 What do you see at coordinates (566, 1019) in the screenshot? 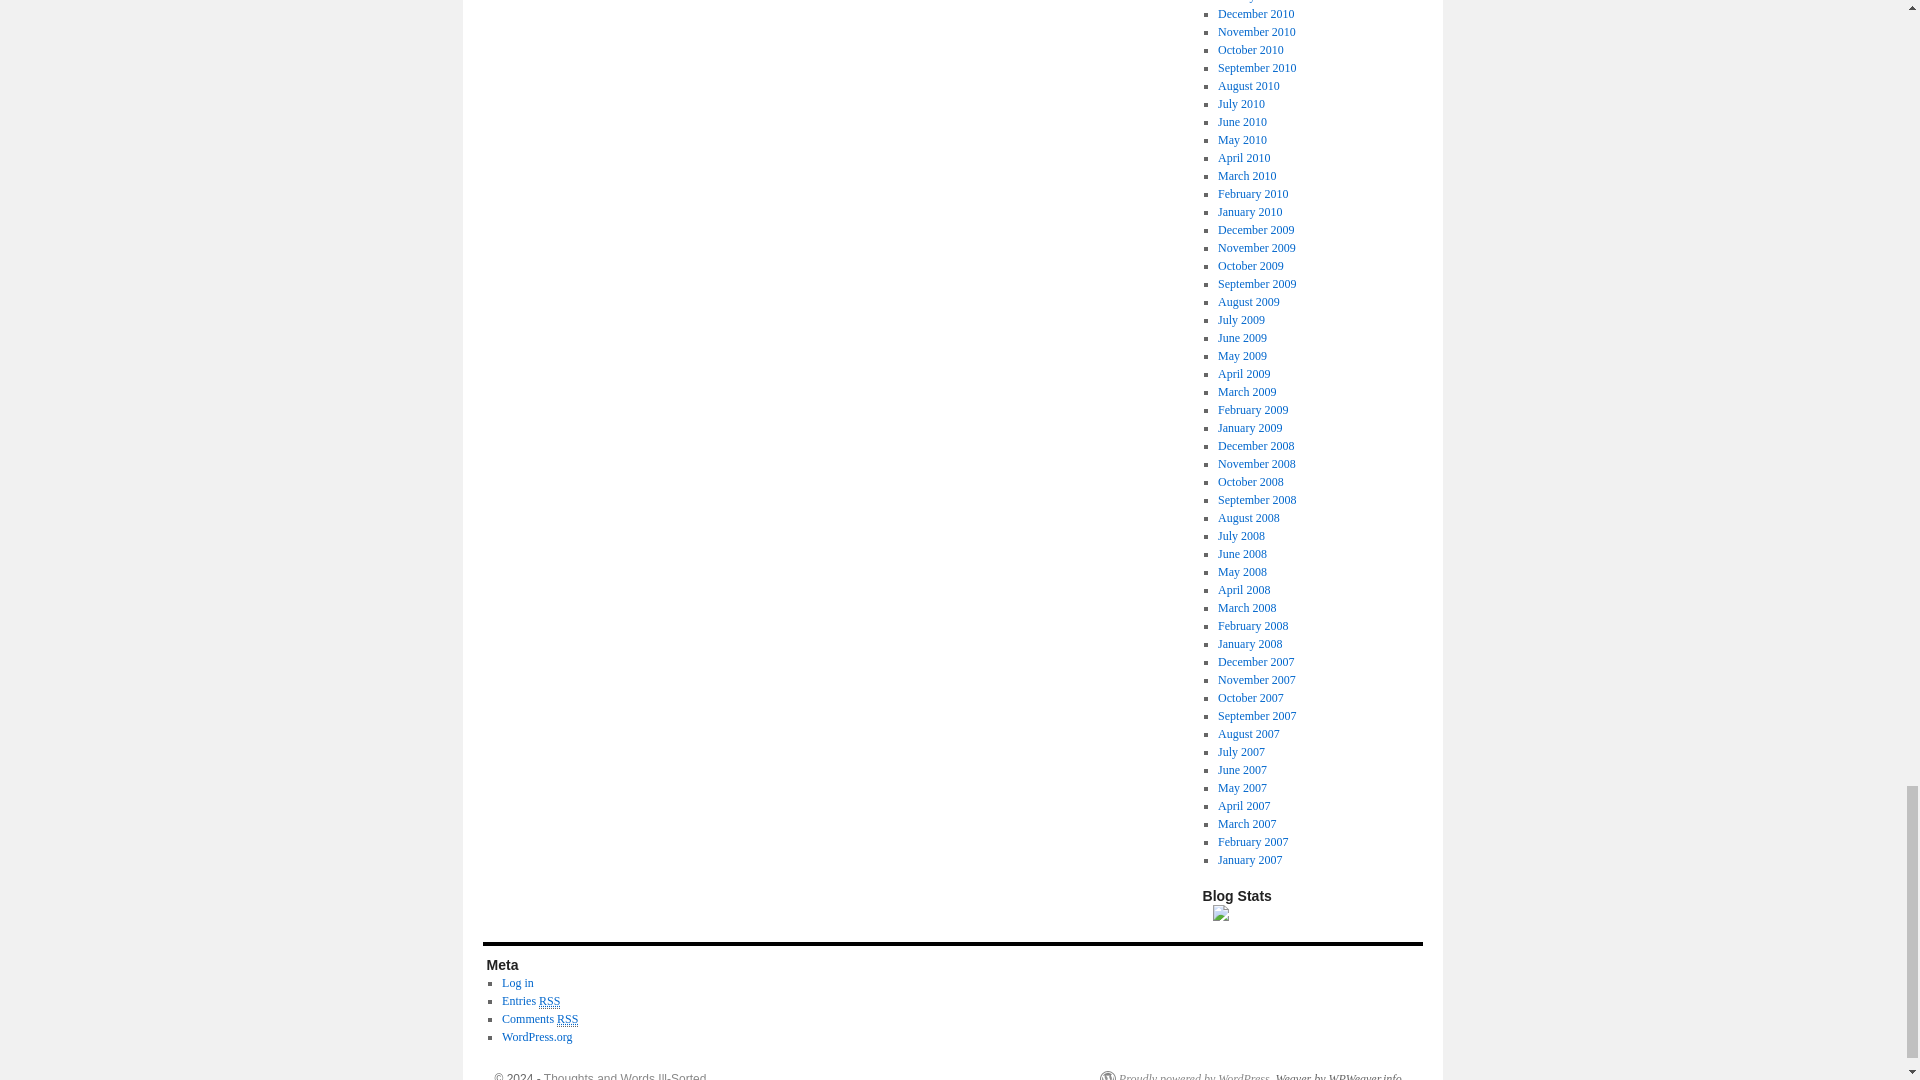
I see `Really Simple Syndication` at bounding box center [566, 1019].